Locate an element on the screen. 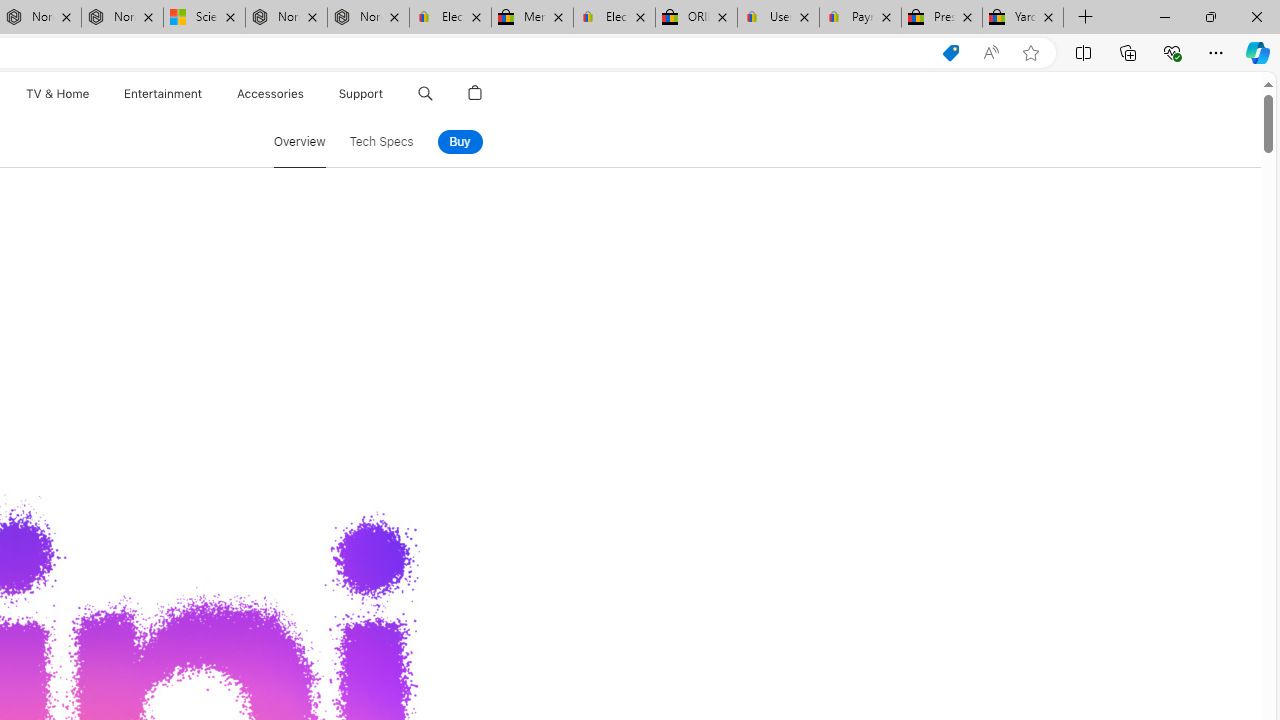 This screenshot has height=720, width=1280. Accessories is located at coordinates (270, 94).